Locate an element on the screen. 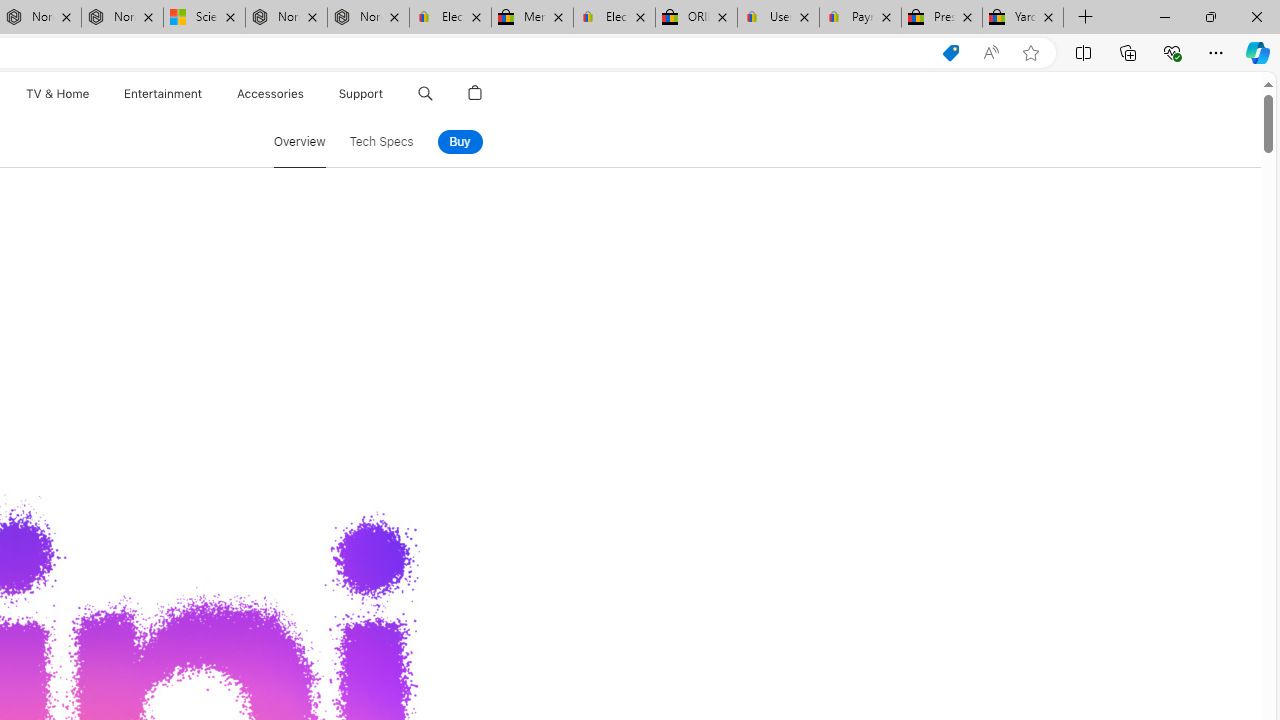 This screenshot has height=720, width=1280. Accessories is located at coordinates (270, 94).